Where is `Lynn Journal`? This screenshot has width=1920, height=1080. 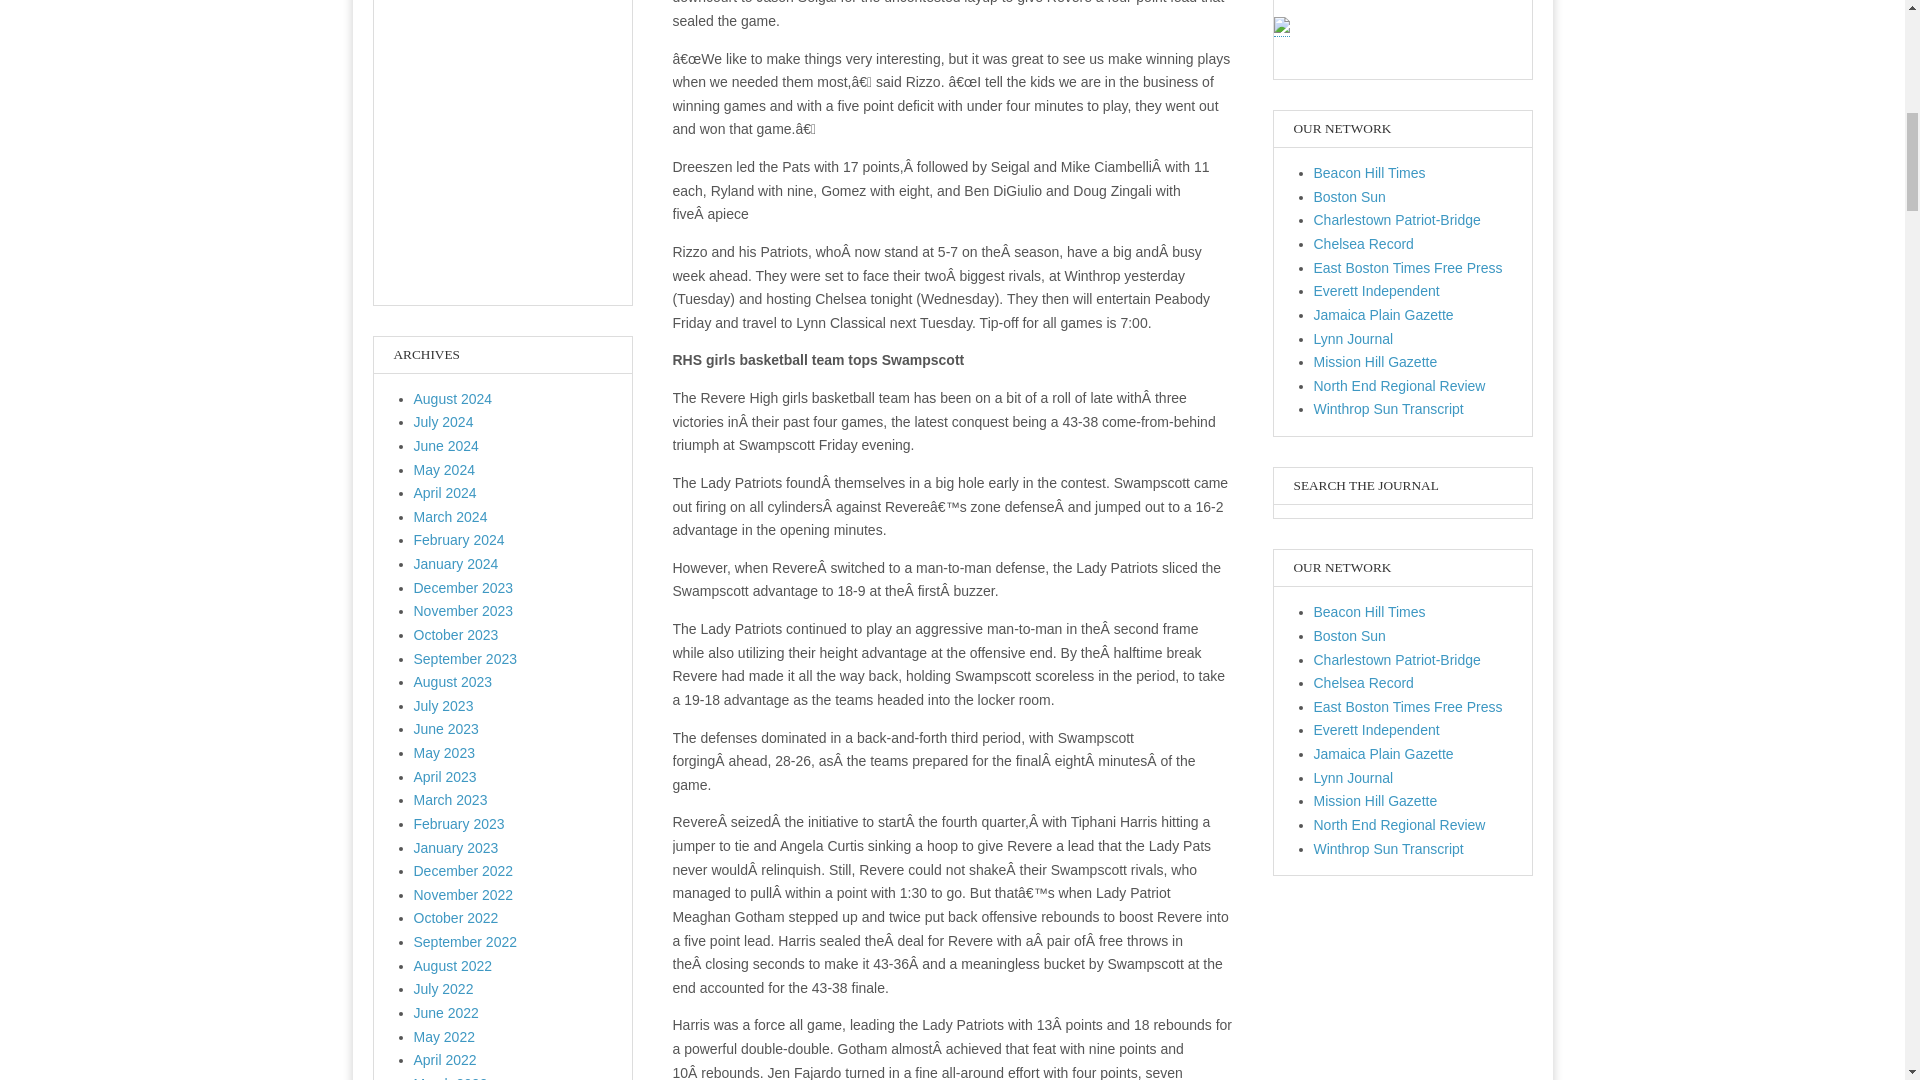 Lynn Journal is located at coordinates (1353, 338).